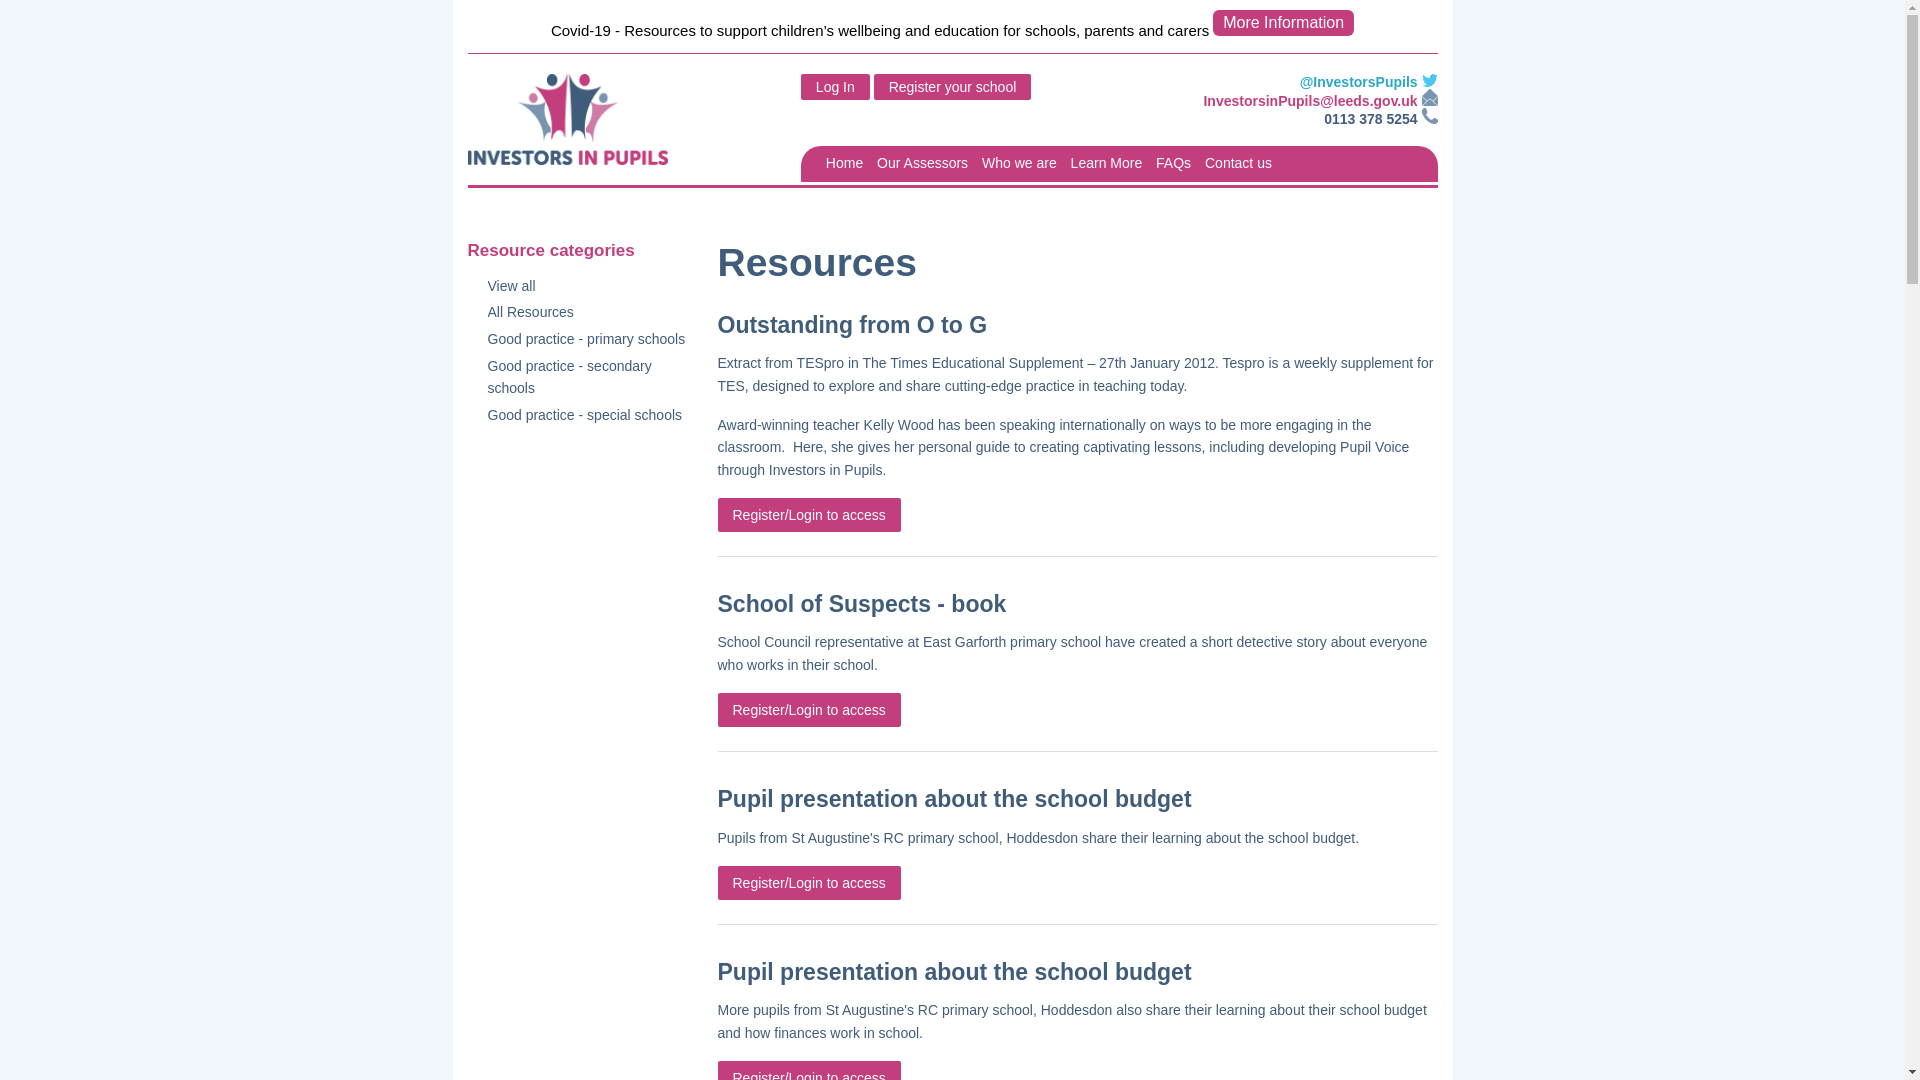 Image resolution: width=1920 pixels, height=1080 pixels. Describe the element at coordinates (952, 87) in the screenshot. I see `Register your school` at that location.